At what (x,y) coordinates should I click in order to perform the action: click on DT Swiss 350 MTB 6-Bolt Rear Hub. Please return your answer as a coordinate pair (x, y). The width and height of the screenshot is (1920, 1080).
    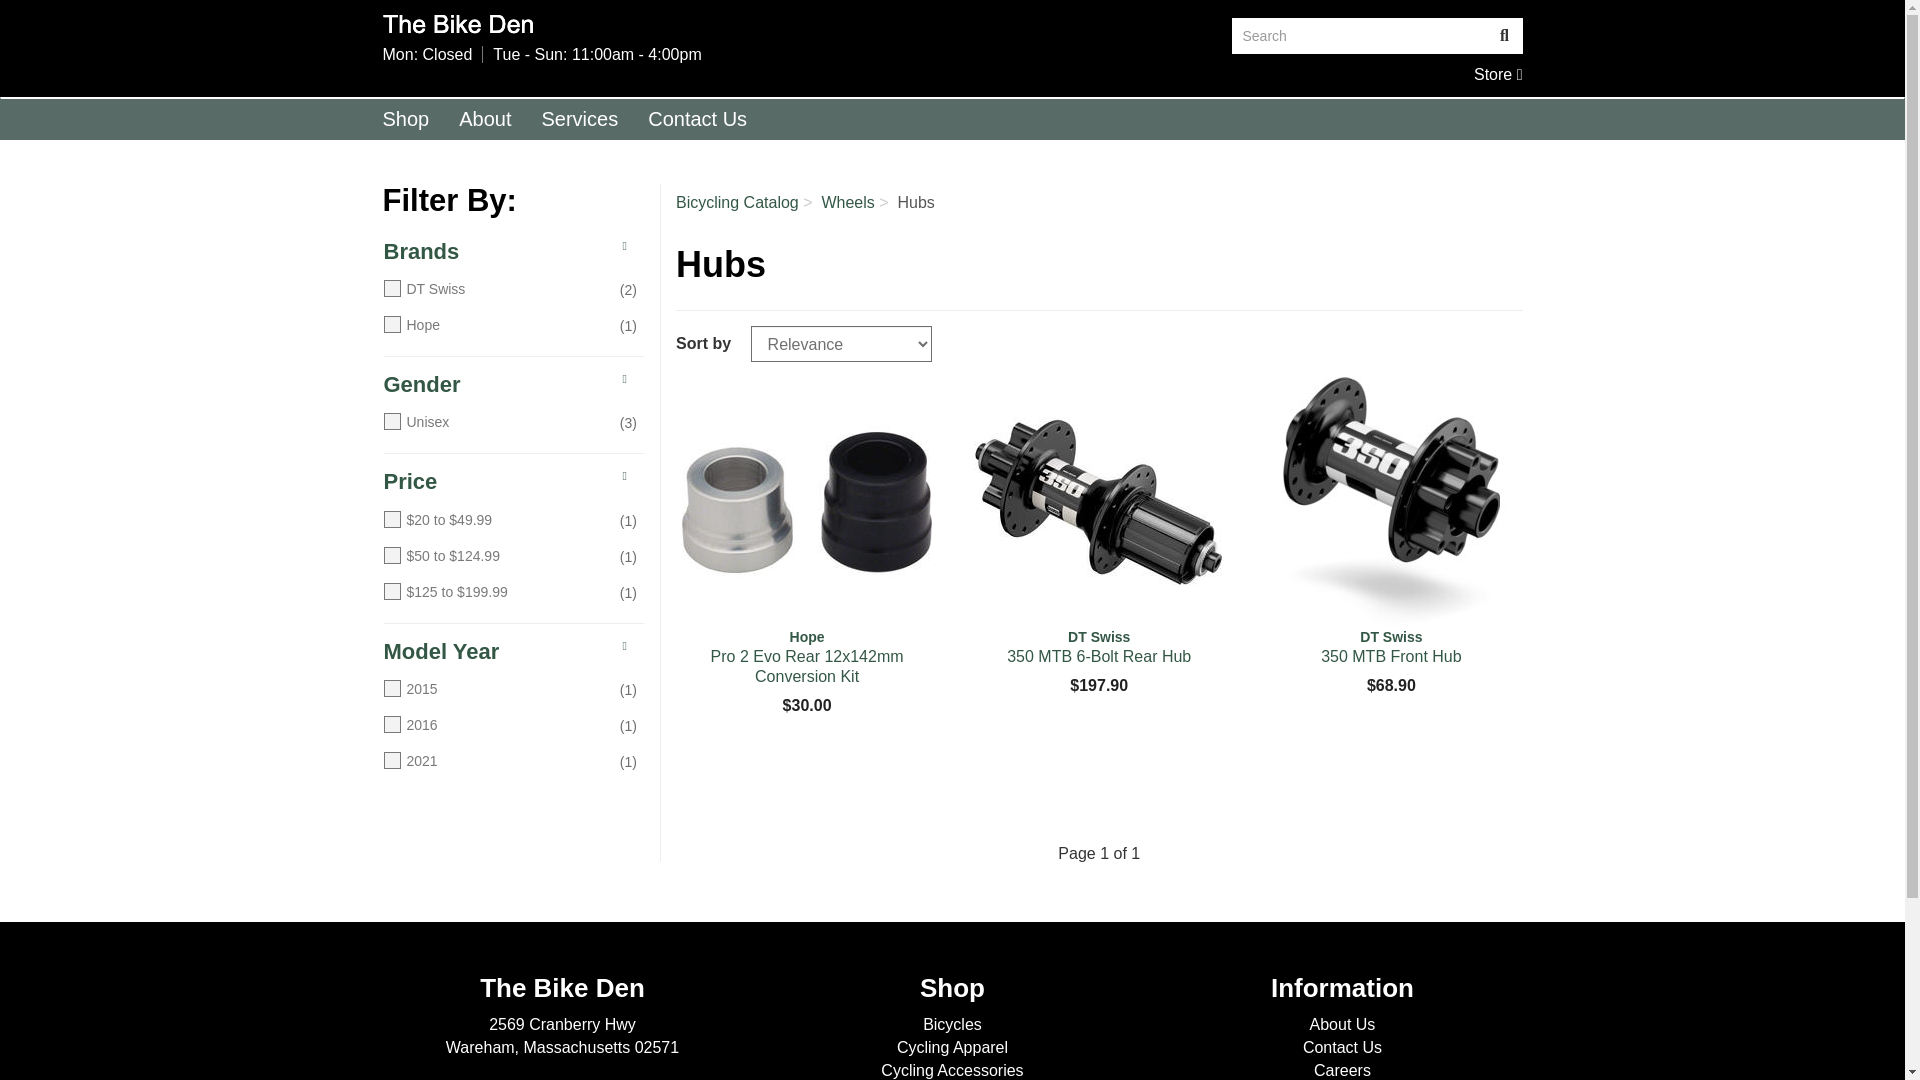
    Looking at the image, I should click on (1390, 647).